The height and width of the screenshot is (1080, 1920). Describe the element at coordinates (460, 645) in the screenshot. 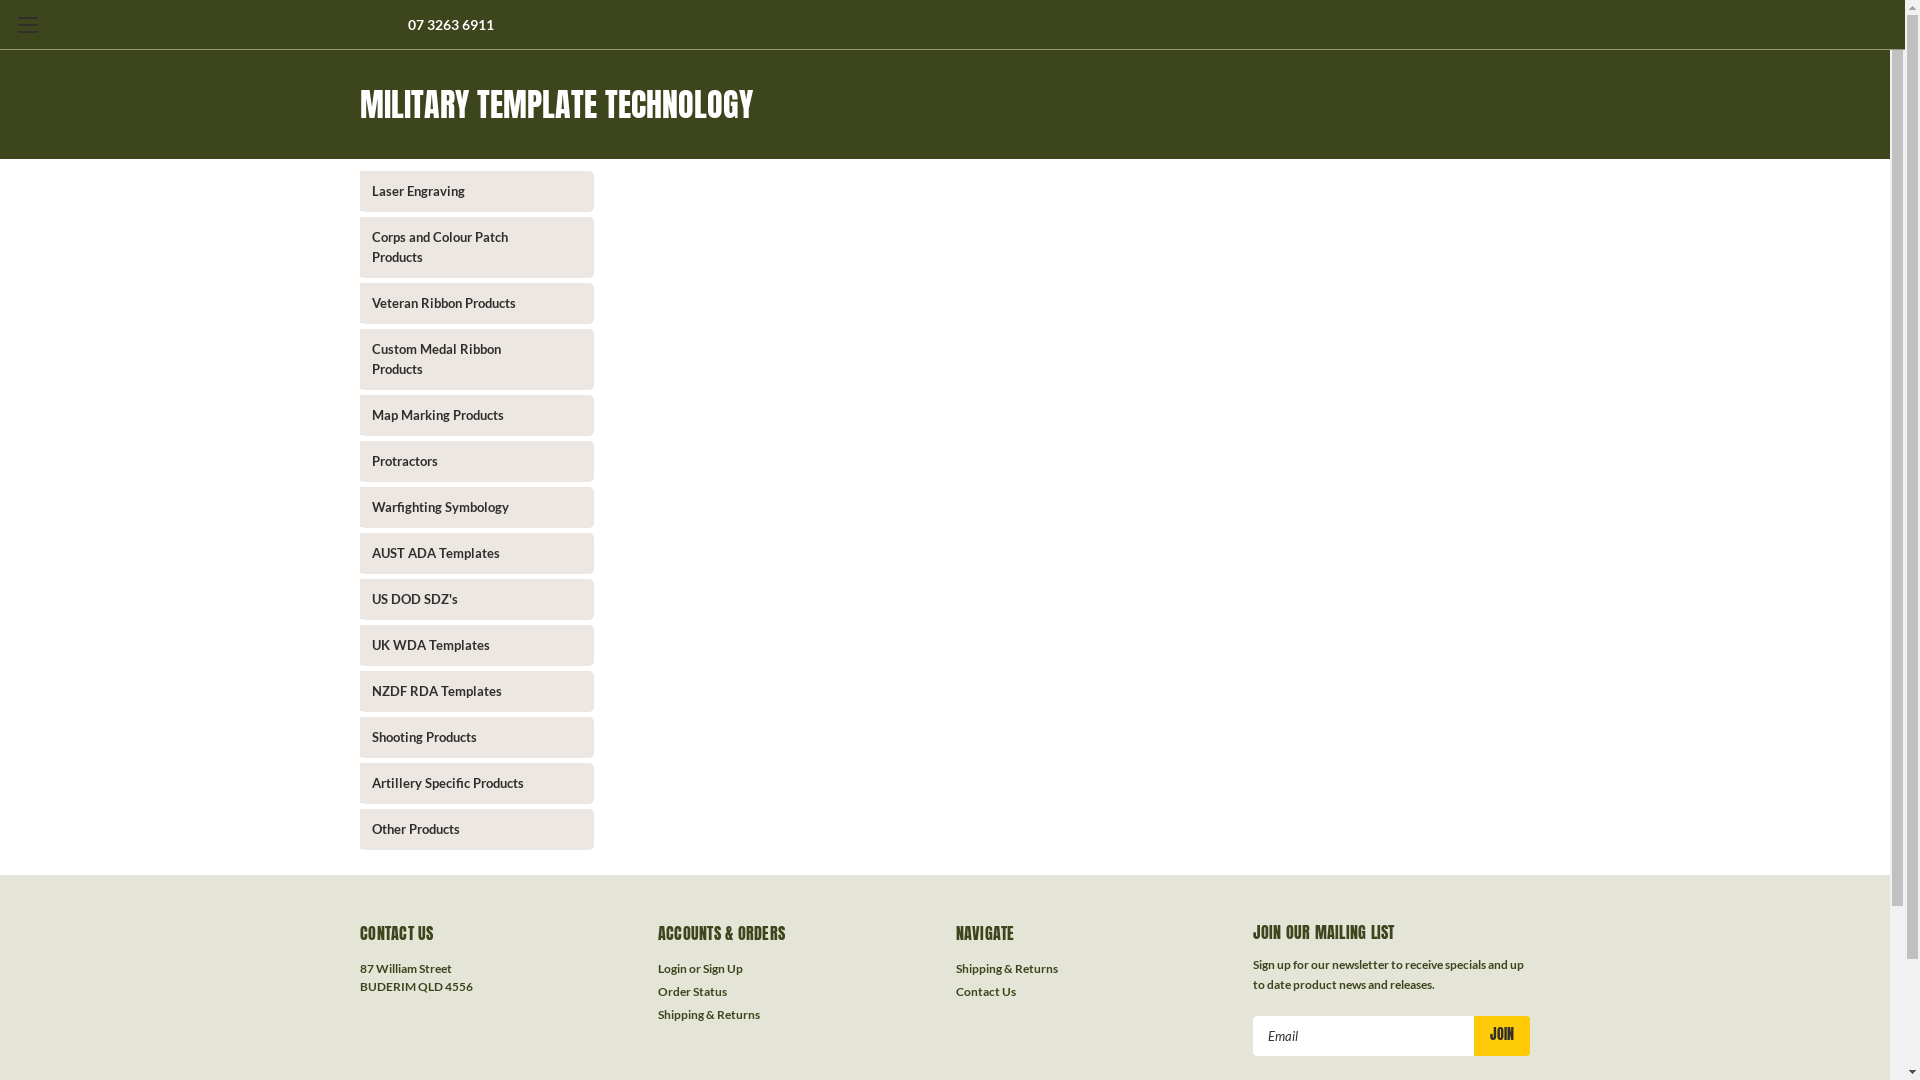

I see `UK WDA Templates` at that location.